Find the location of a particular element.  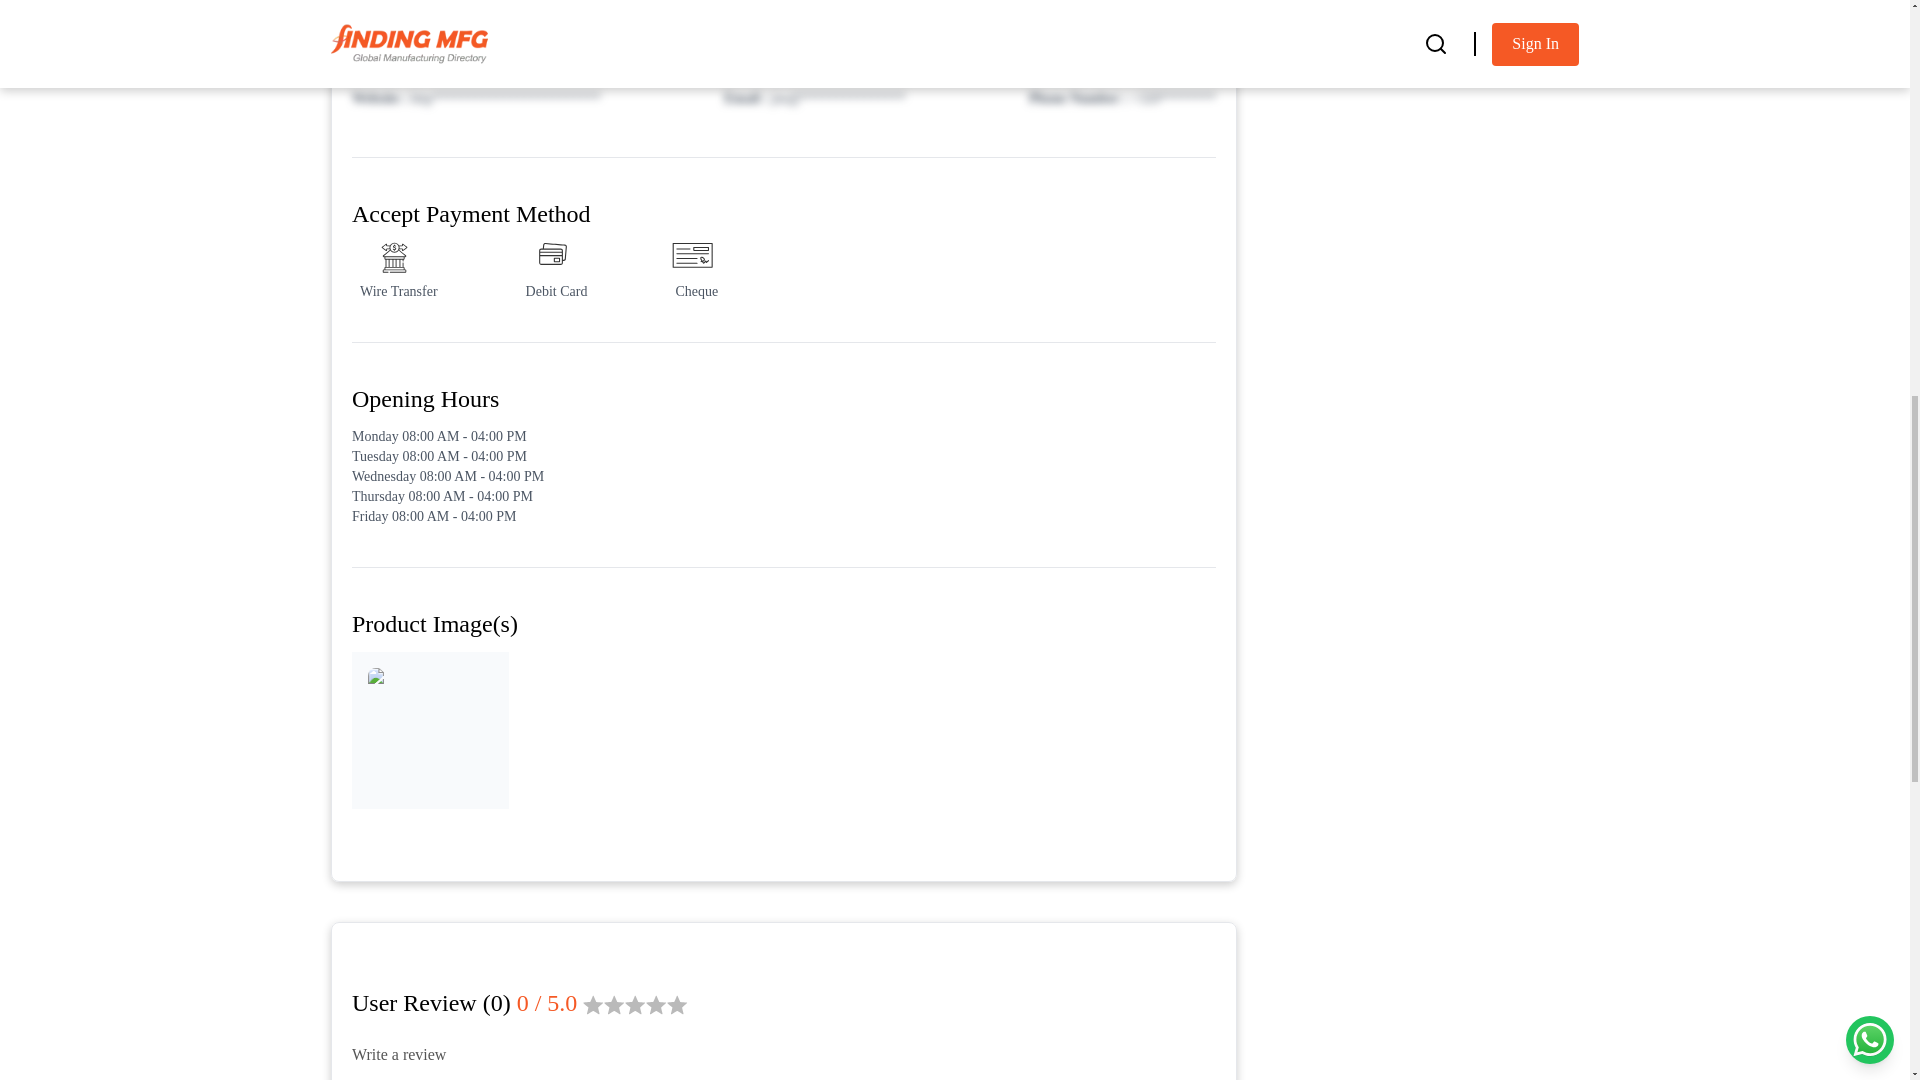

Login To View Contact Info is located at coordinates (783, 52).